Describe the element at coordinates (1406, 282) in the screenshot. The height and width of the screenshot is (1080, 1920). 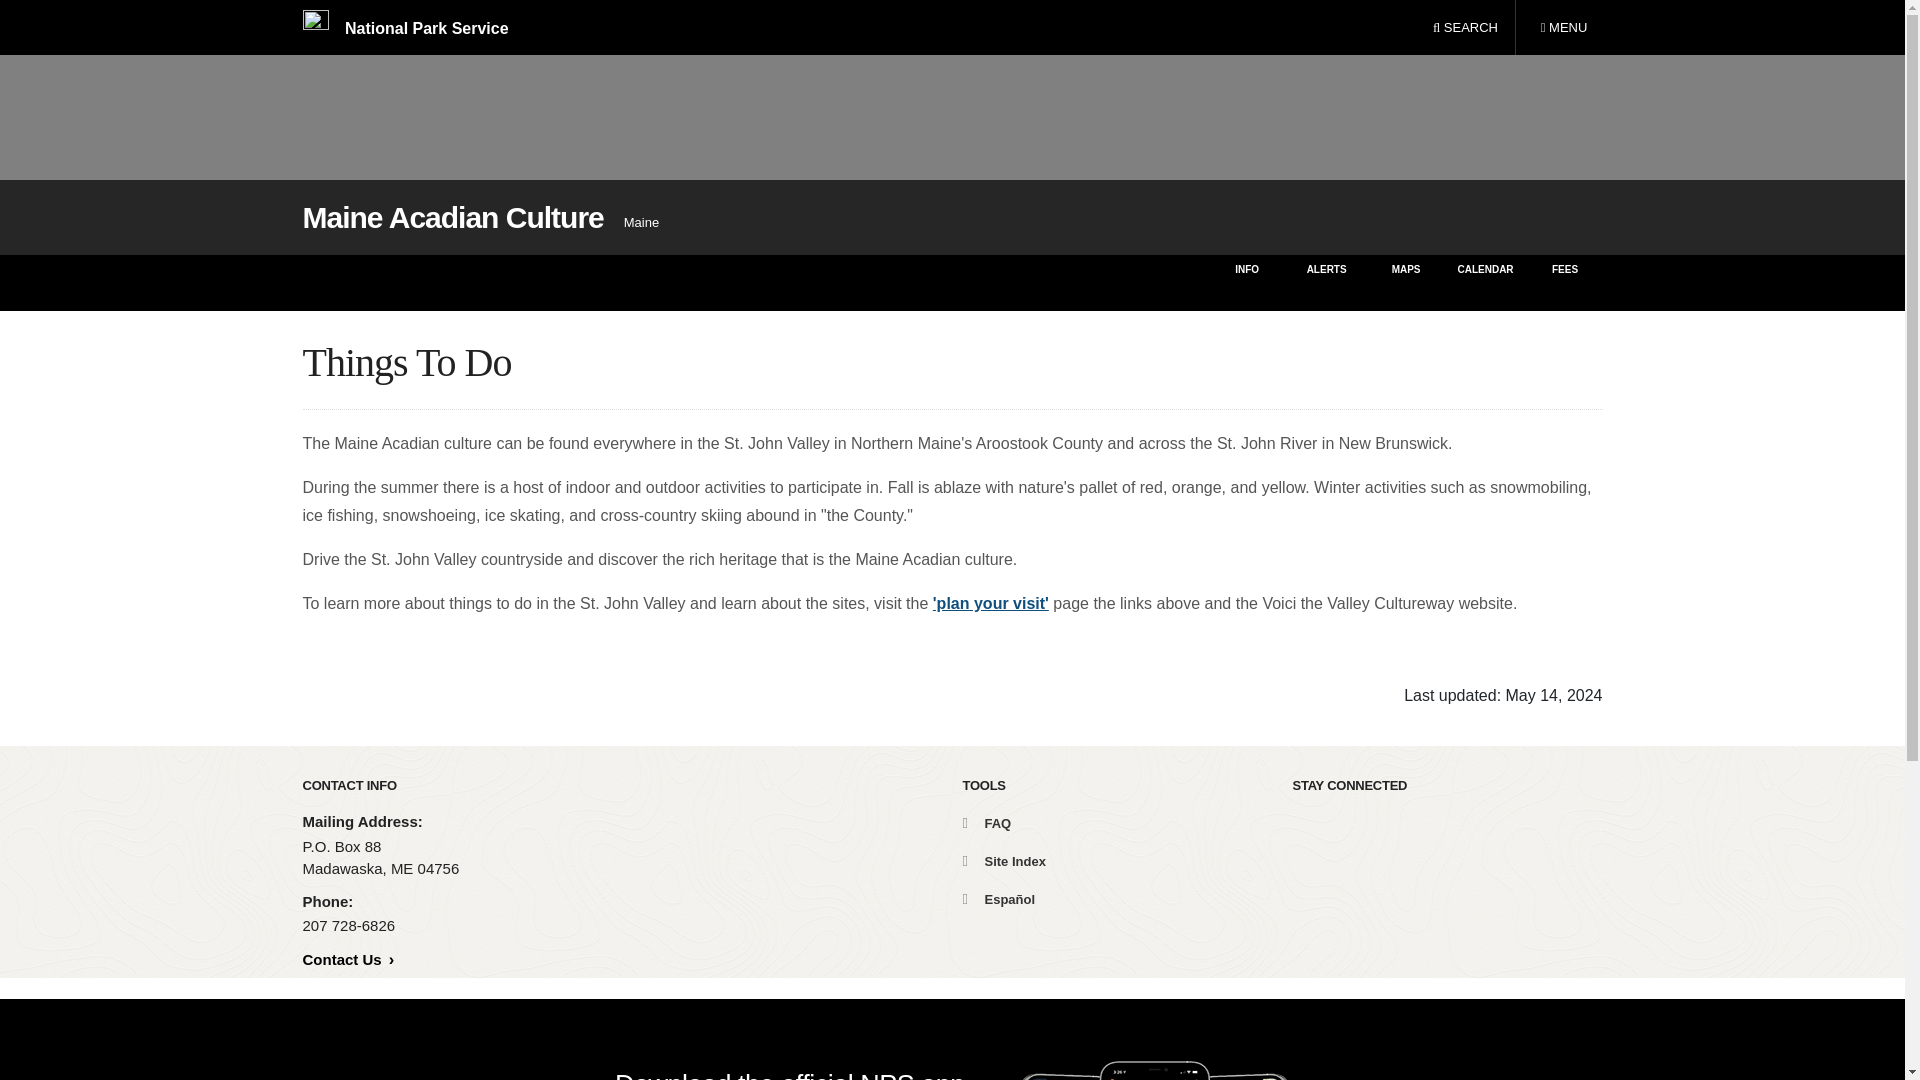
I see `MAPS` at that location.